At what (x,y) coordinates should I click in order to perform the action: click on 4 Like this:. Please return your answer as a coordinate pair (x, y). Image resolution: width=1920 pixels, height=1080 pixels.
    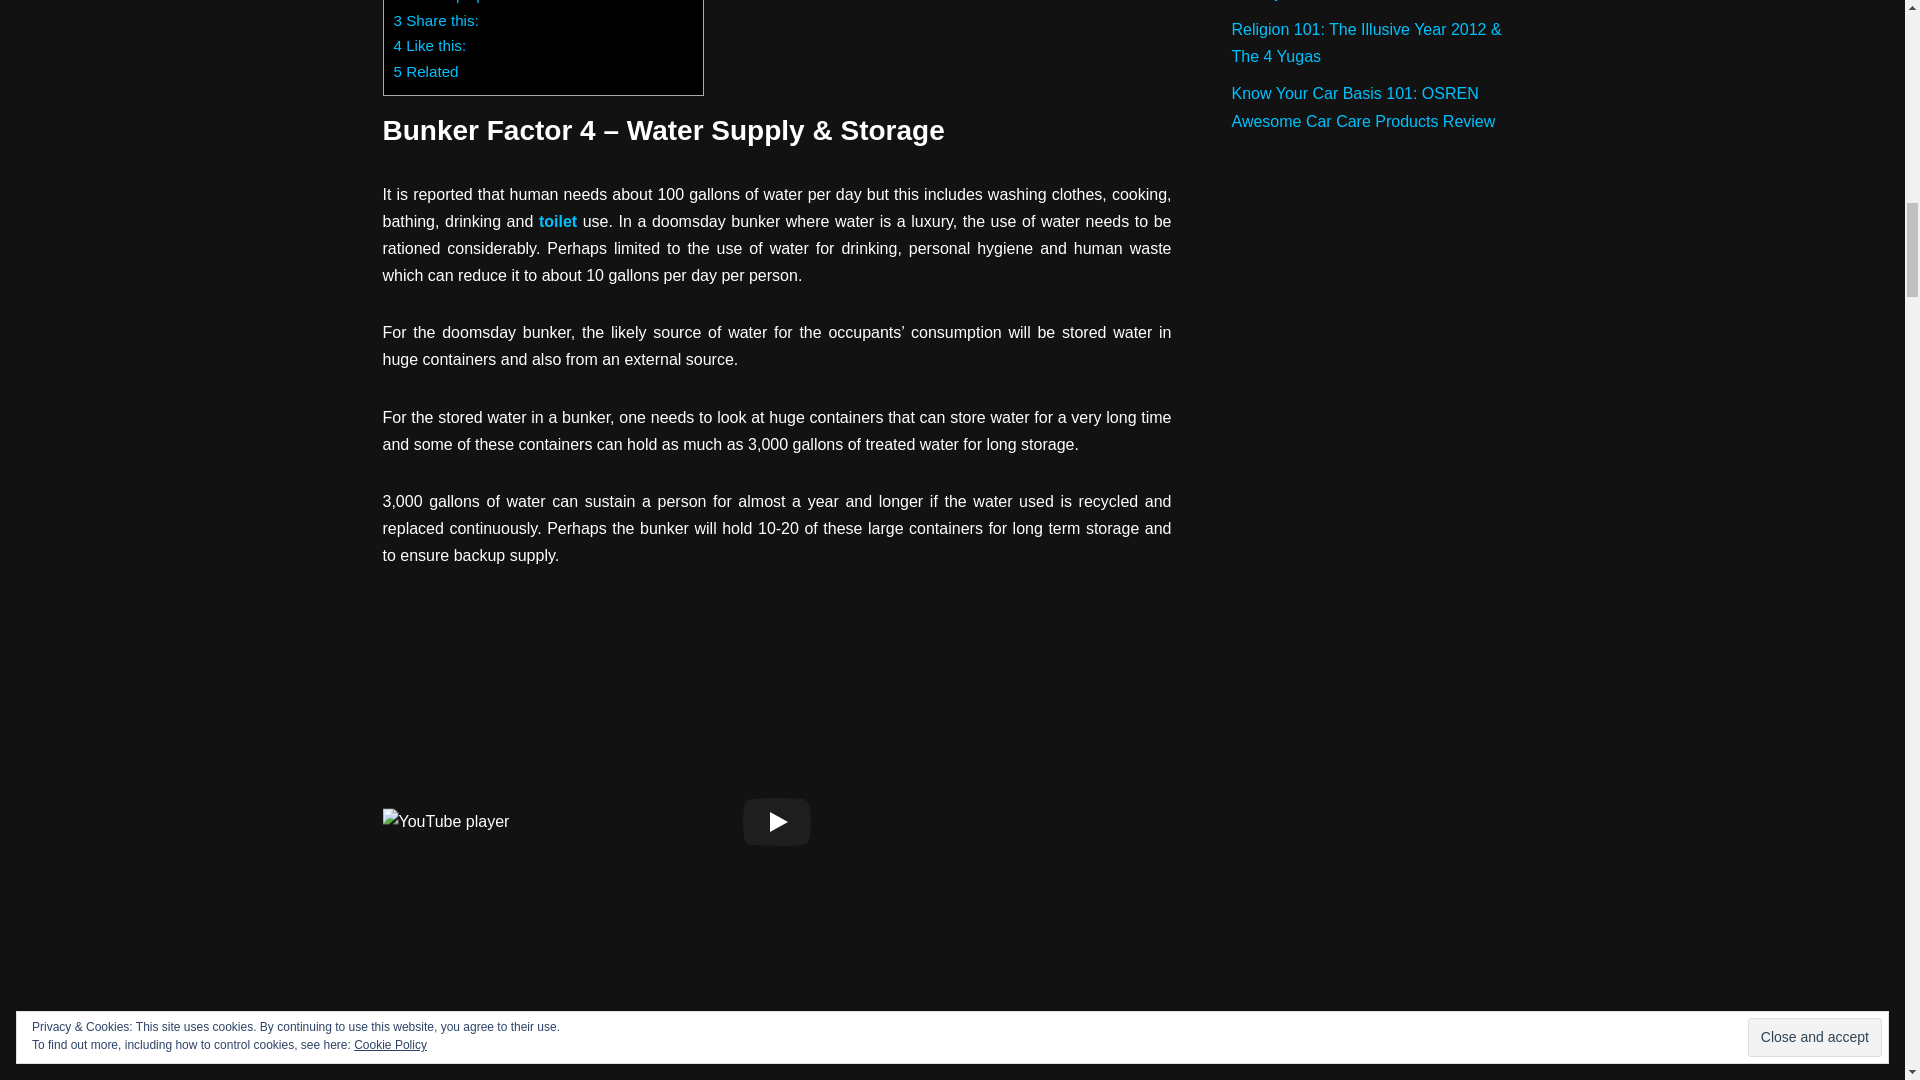
    Looking at the image, I should click on (430, 45).